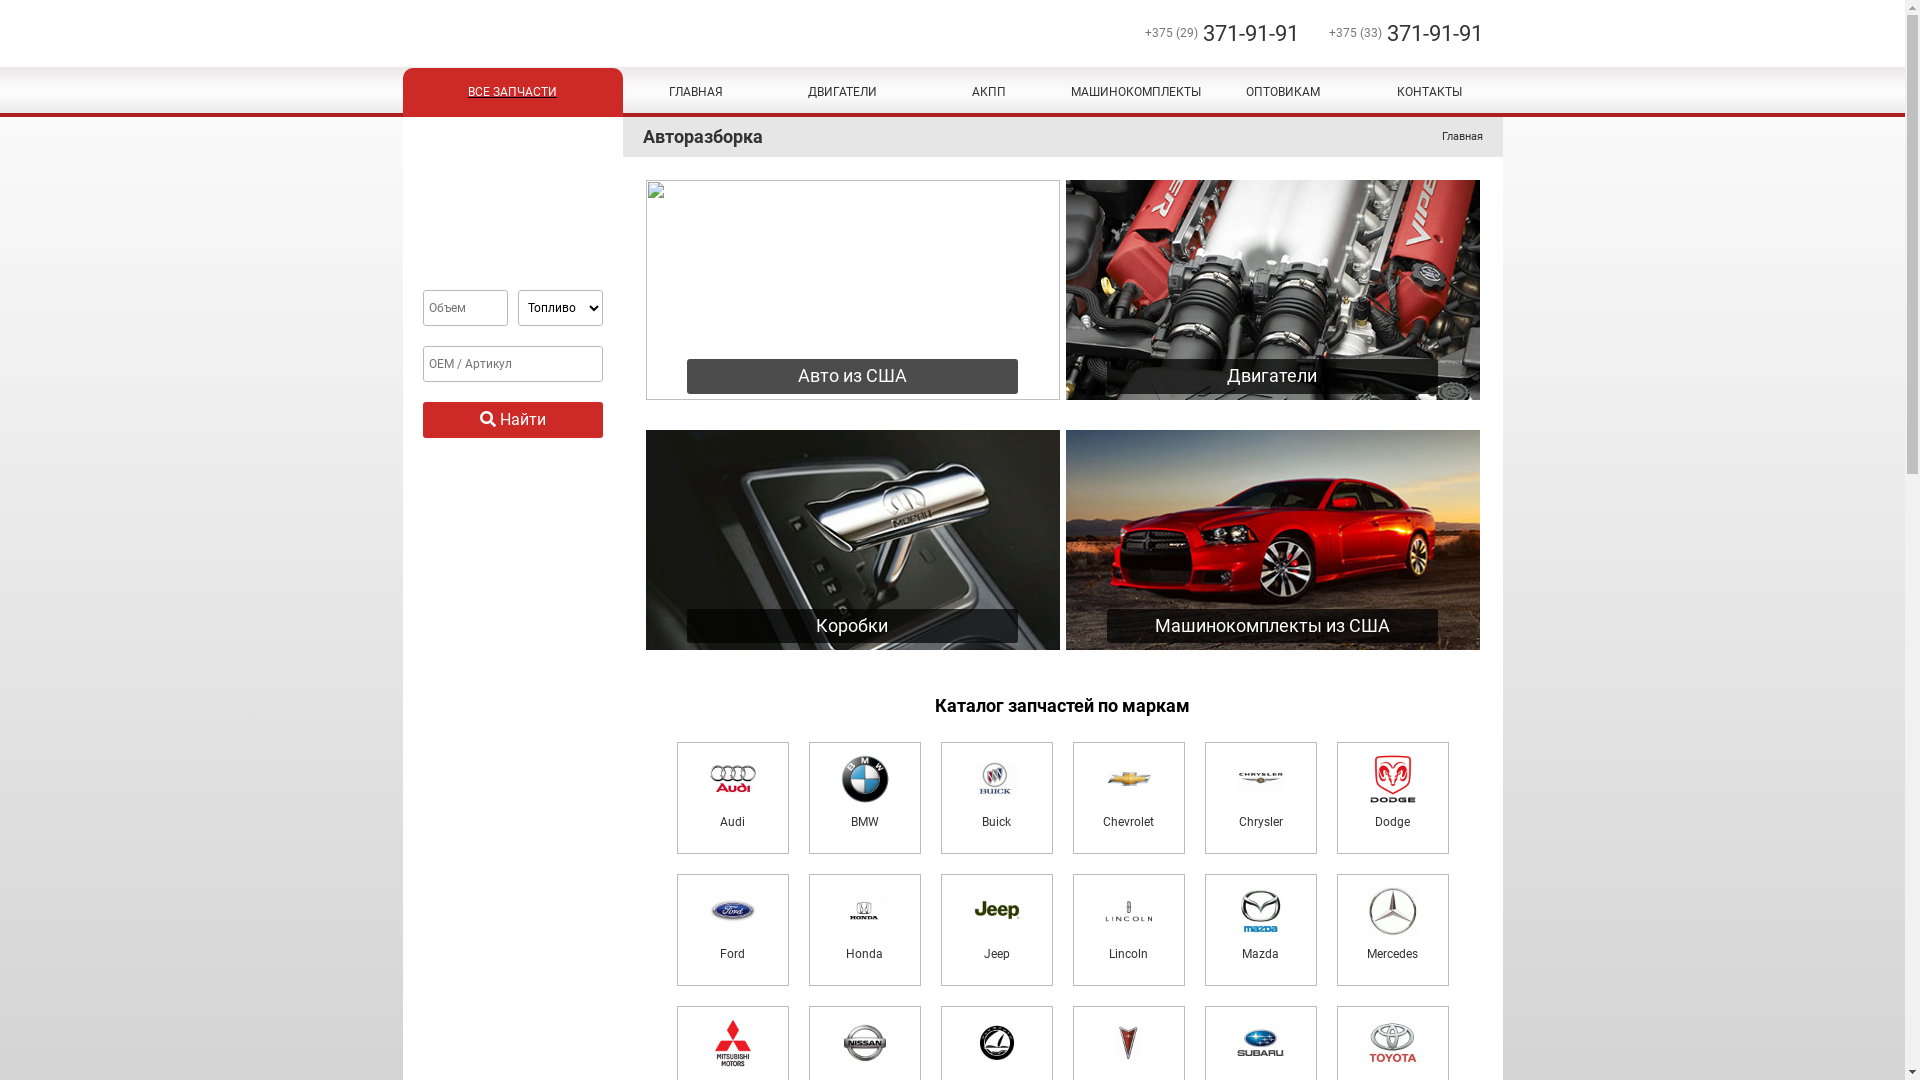  Describe the element at coordinates (732, 930) in the screenshot. I see `Ford` at that location.